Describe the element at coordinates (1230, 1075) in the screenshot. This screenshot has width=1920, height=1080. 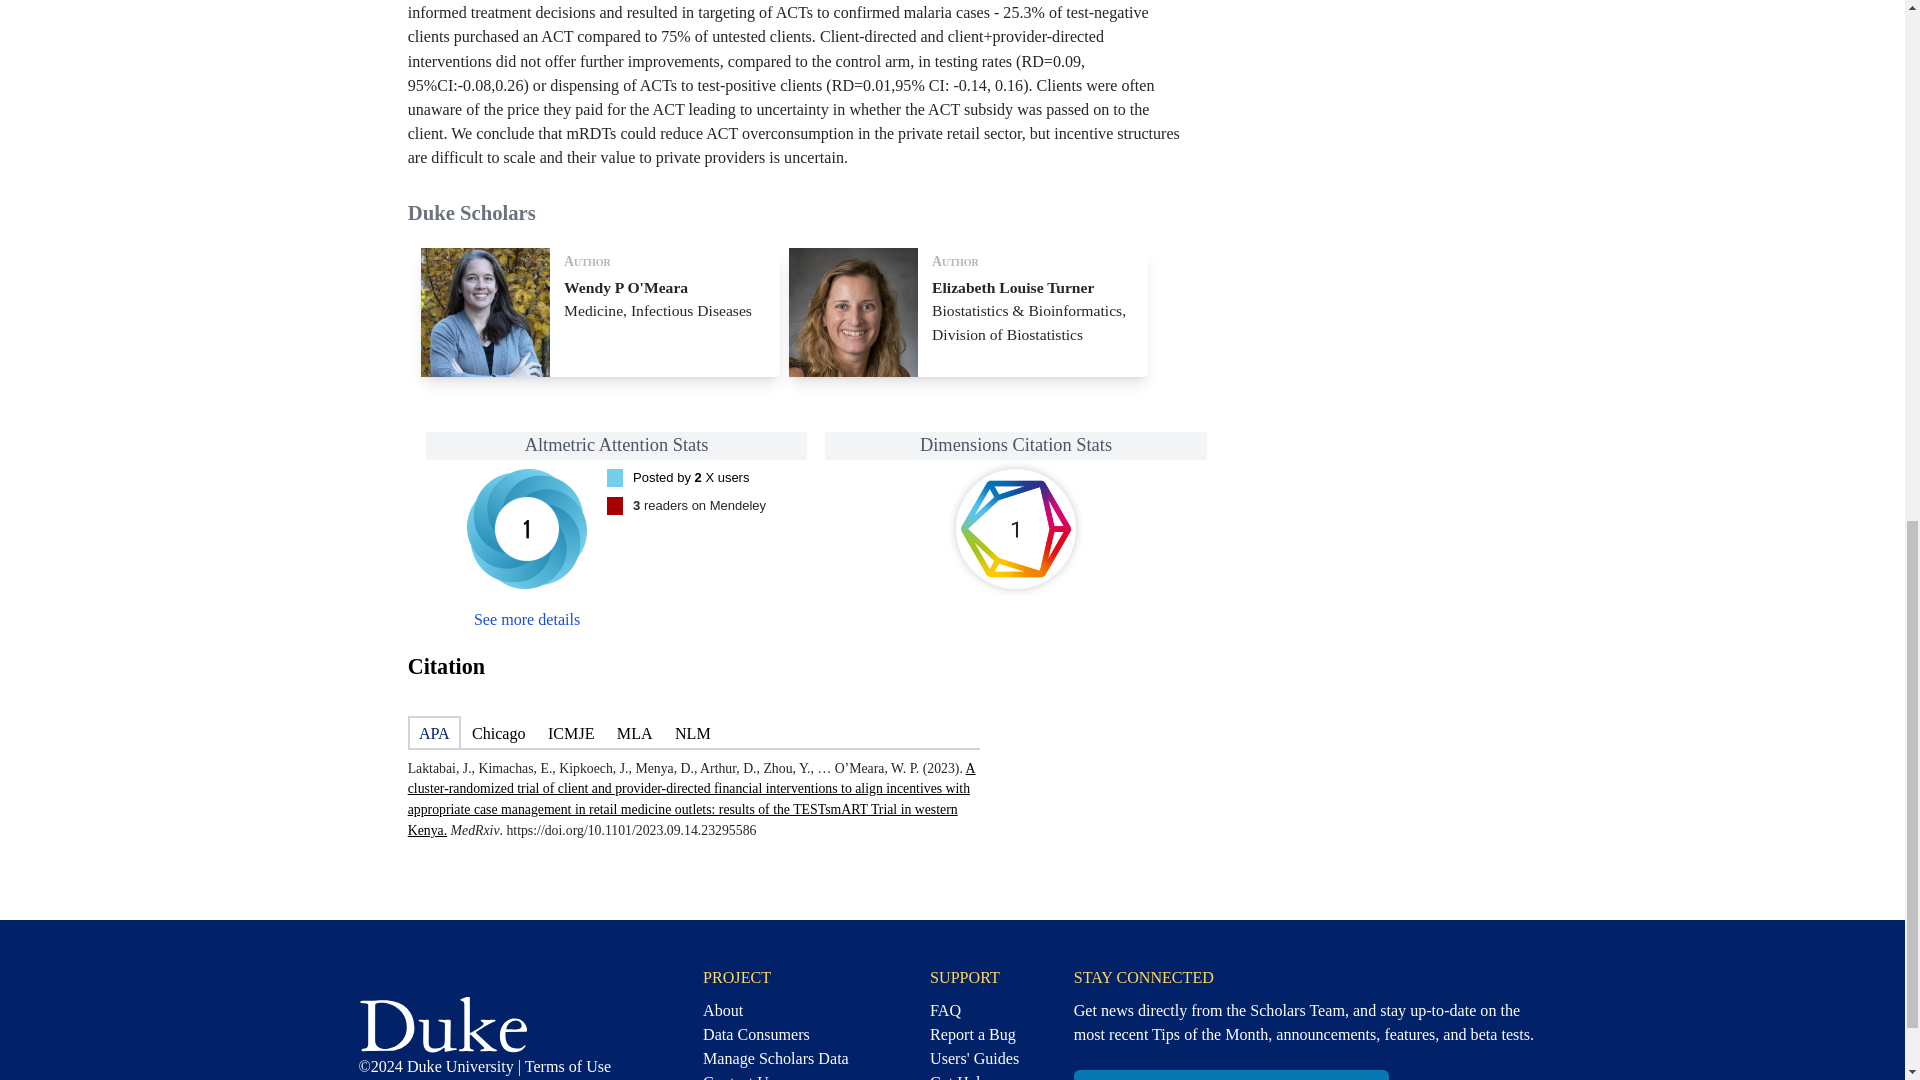
I see `Subscribe to Announcements` at that location.